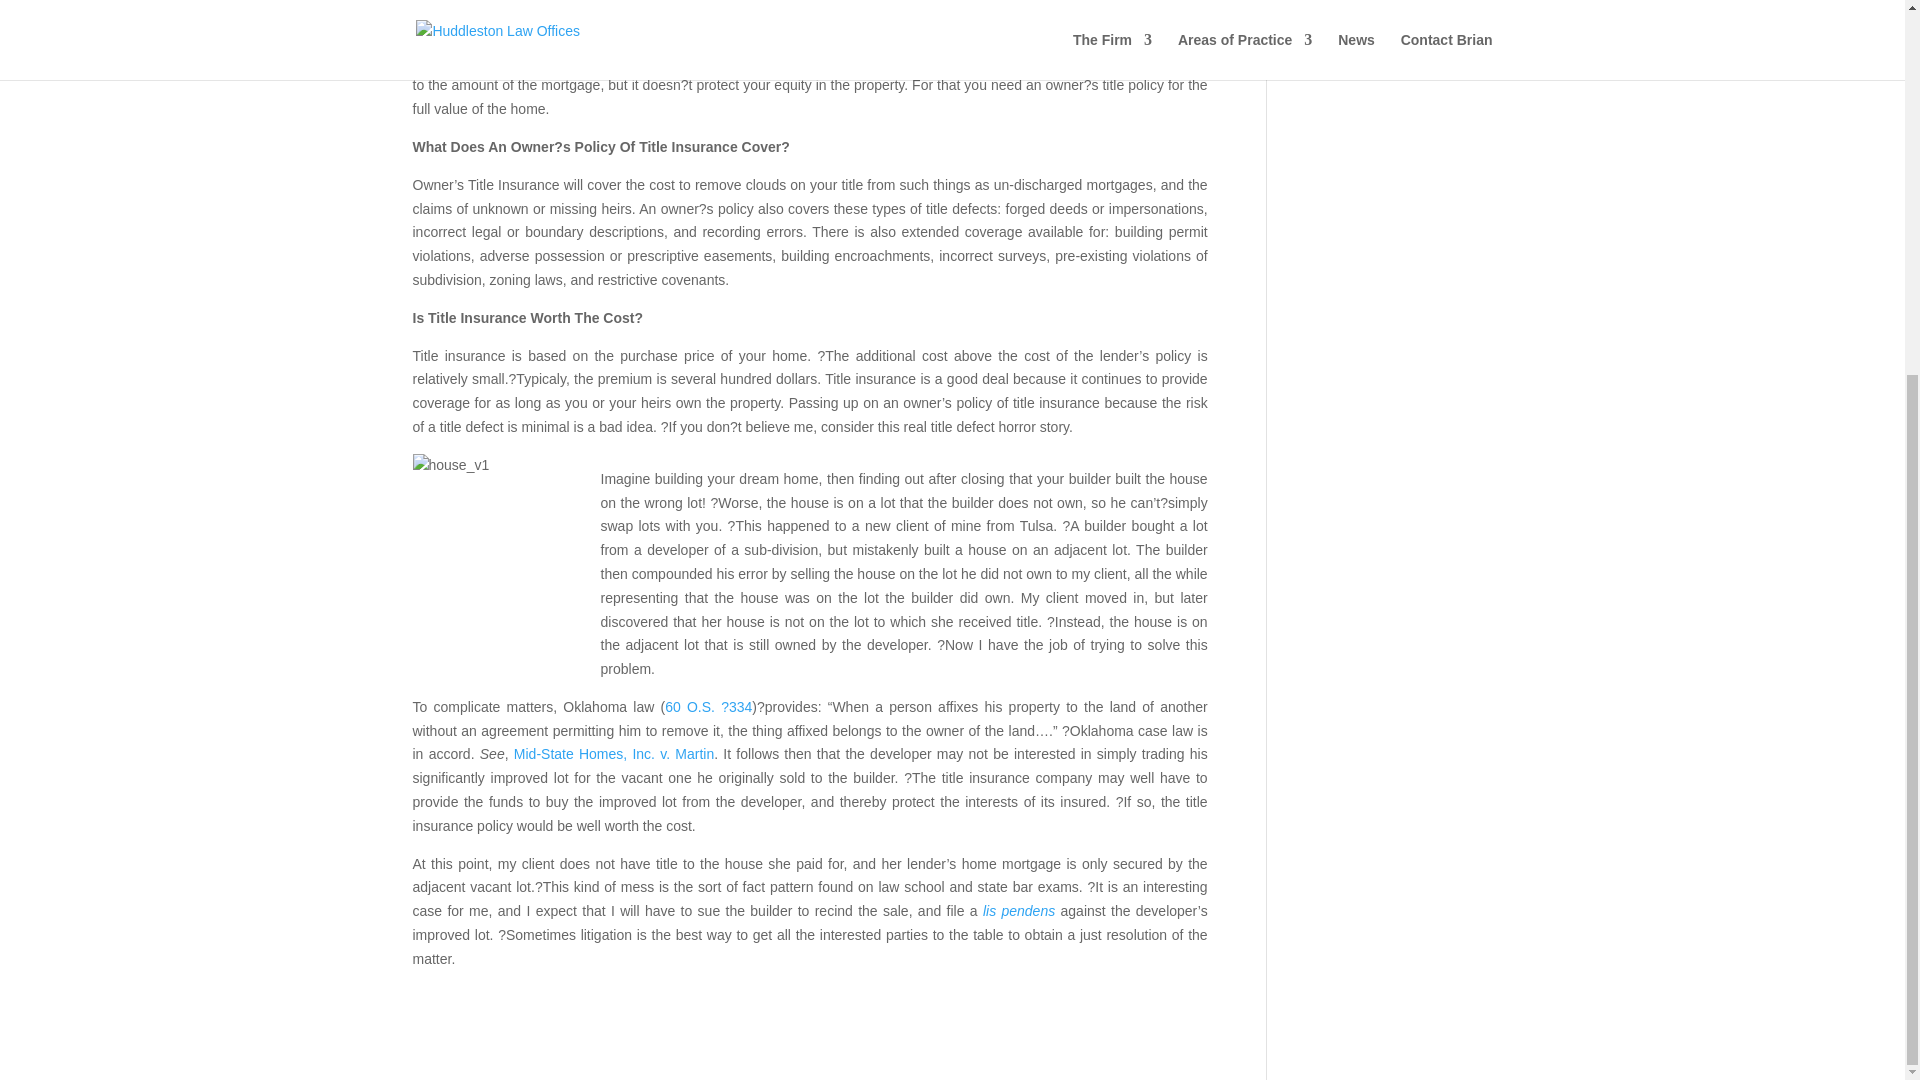 The image size is (1920, 1080). I want to click on Mid-State Homes, Inc. v. Martin, so click(614, 754).